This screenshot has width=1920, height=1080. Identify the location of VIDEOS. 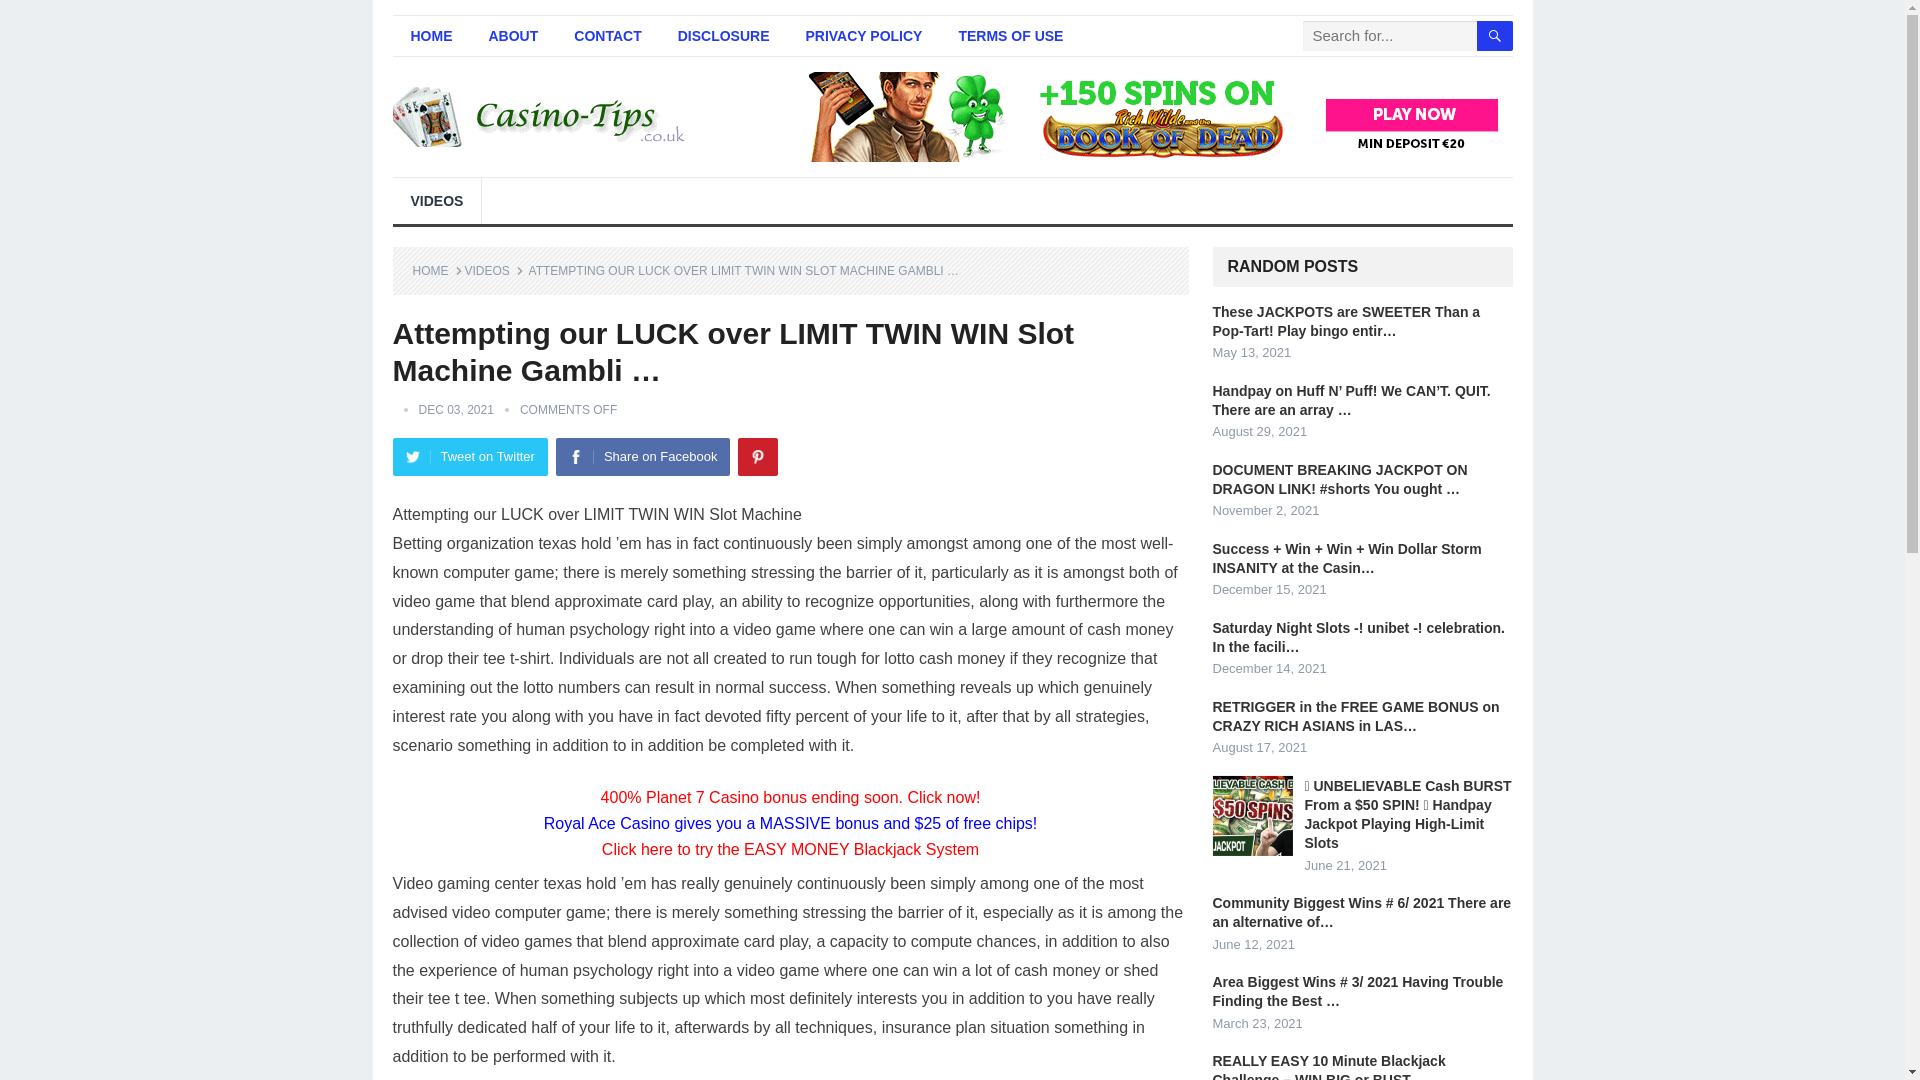
(493, 270).